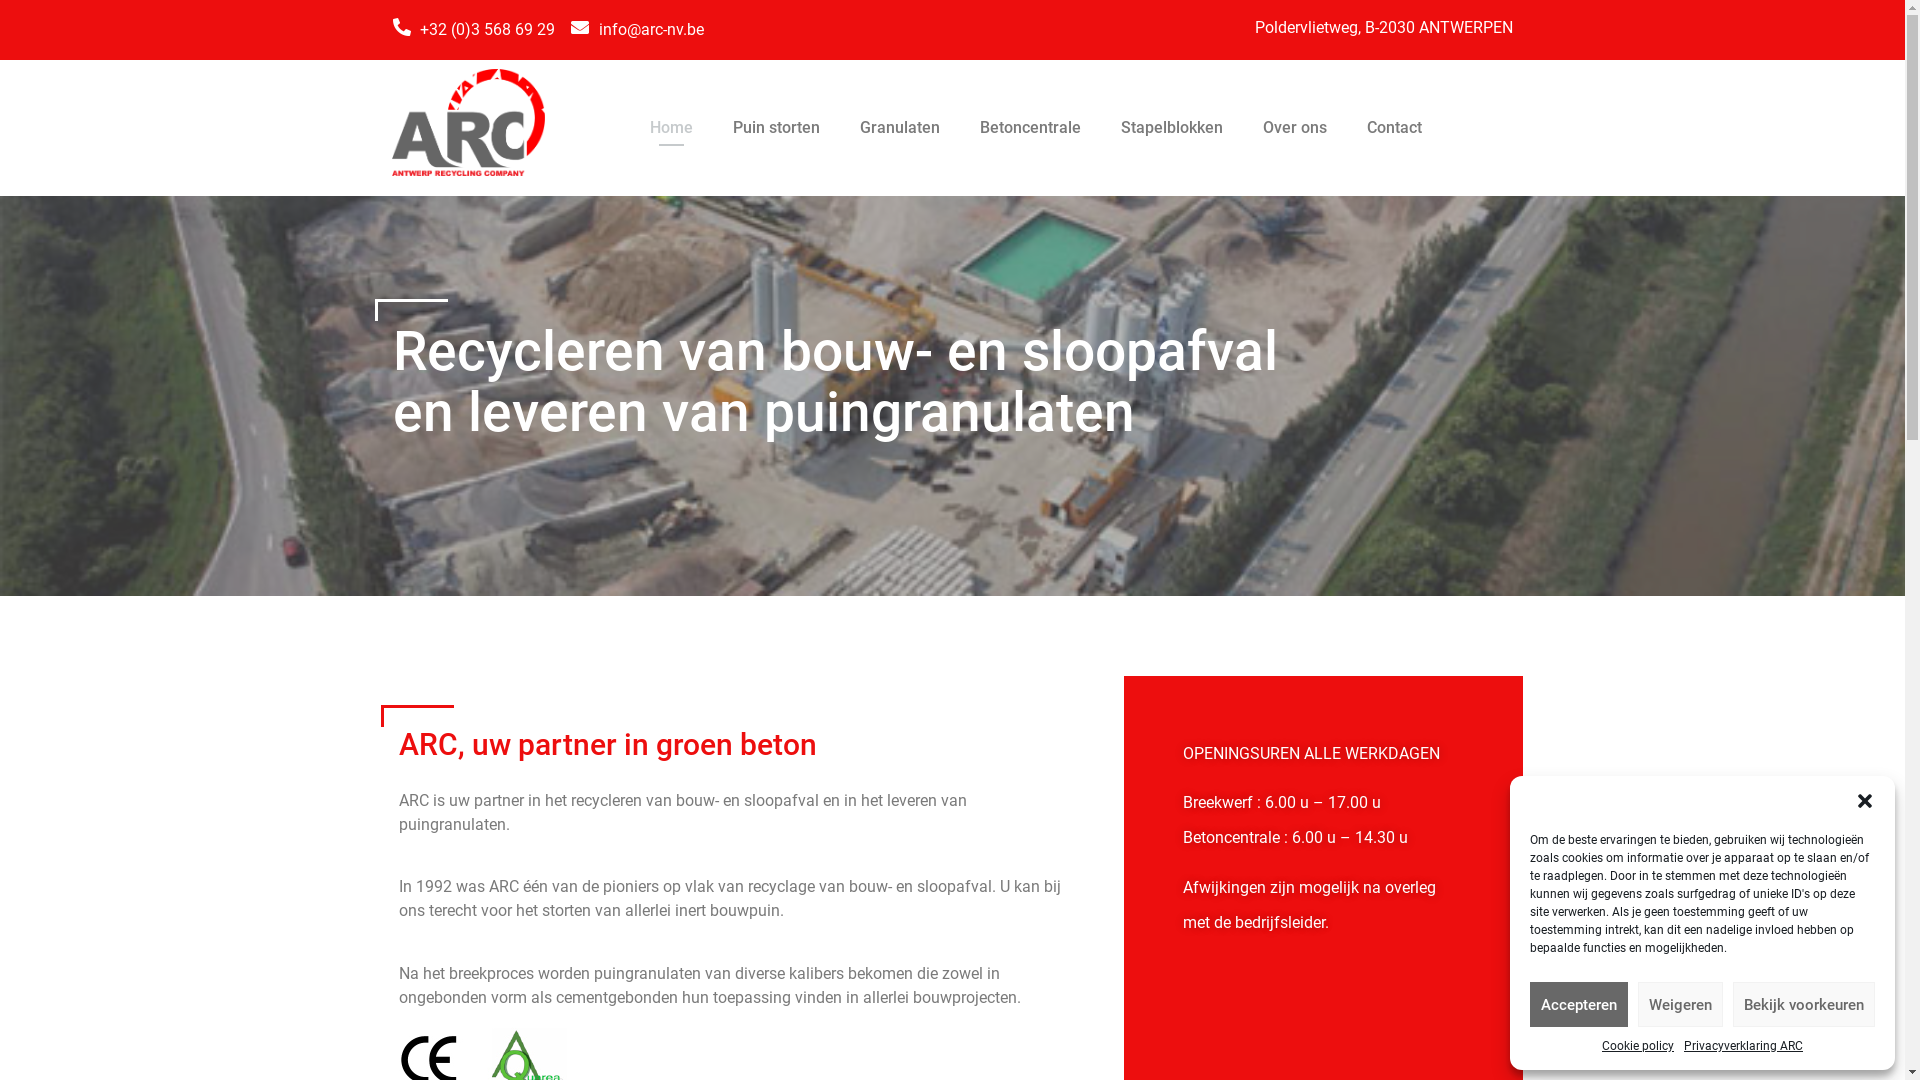 This screenshot has height=1080, width=1920. Describe the element at coordinates (1680, 1004) in the screenshot. I see `Weigeren` at that location.